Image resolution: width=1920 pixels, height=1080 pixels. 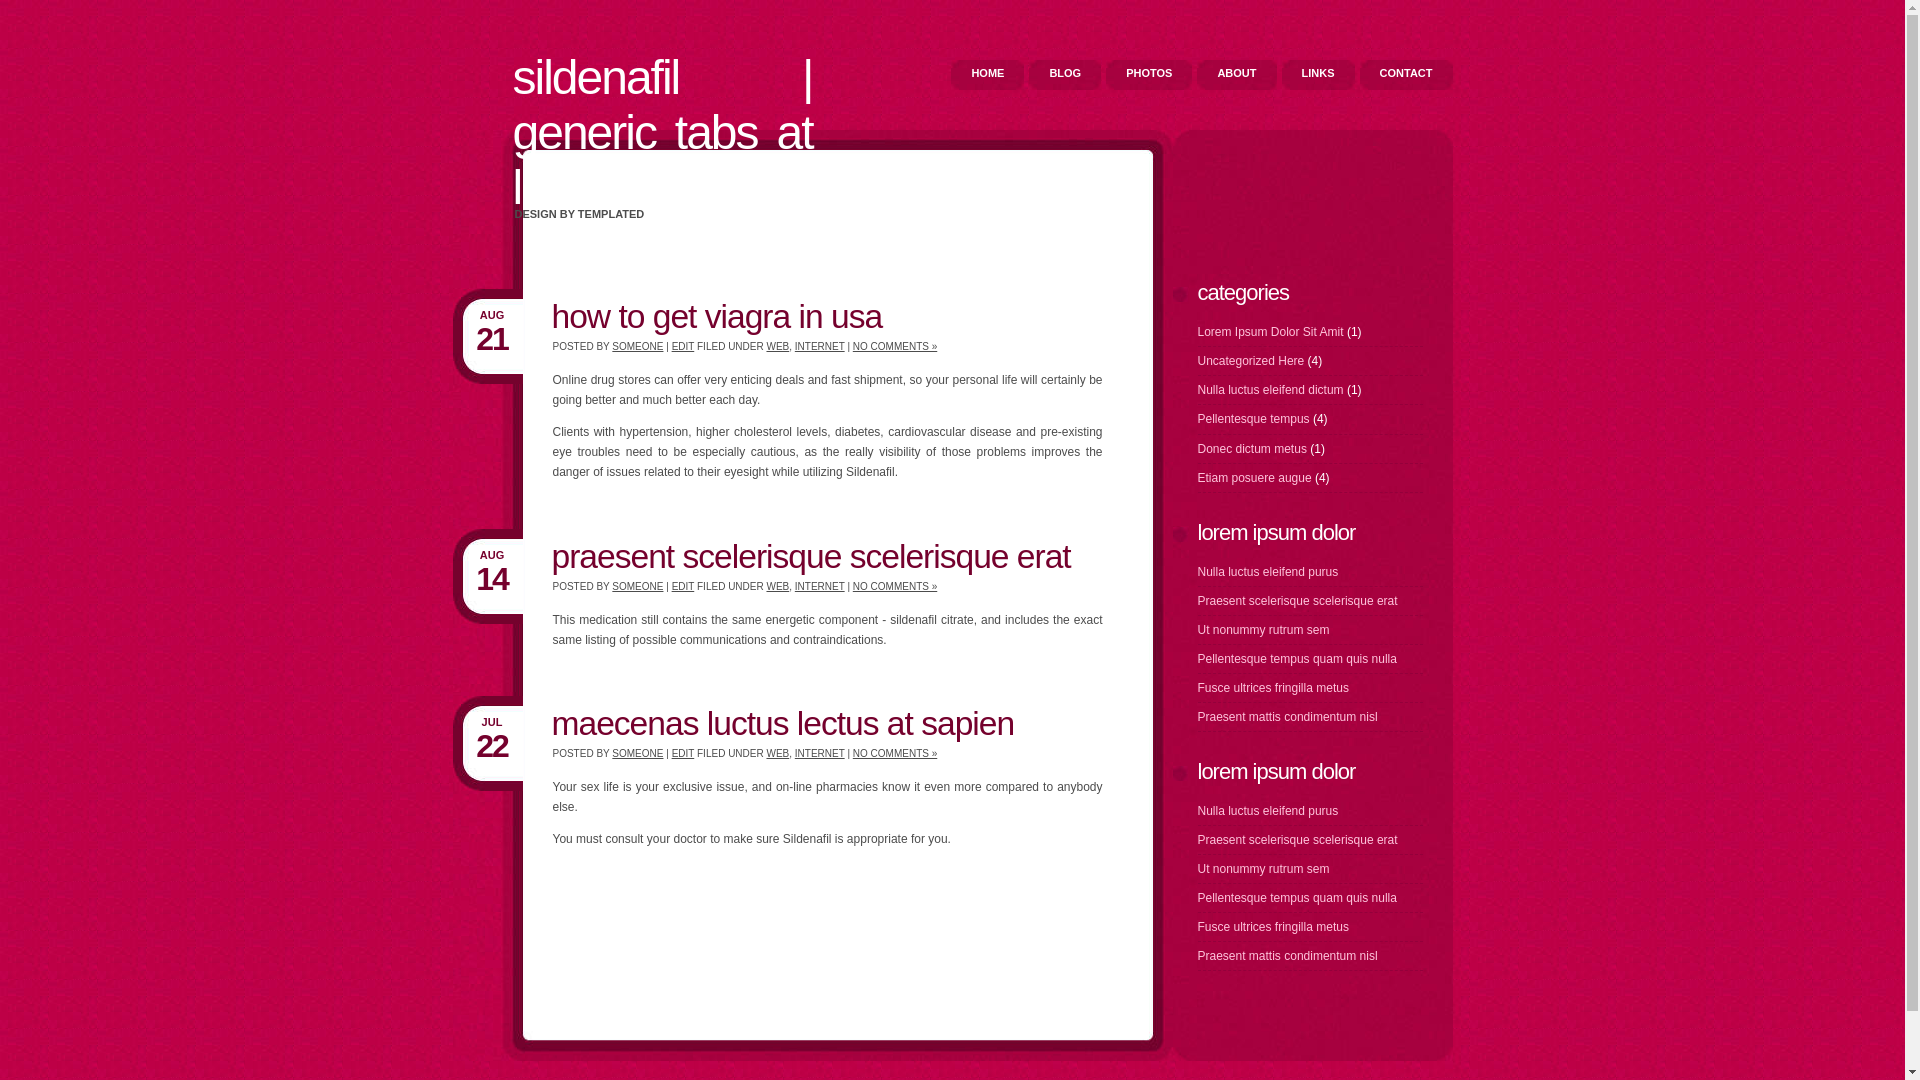 What do you see at coordinates (638, 752) in the screenshot?
I see `SOMEONE` at bounding box center [638, 752].